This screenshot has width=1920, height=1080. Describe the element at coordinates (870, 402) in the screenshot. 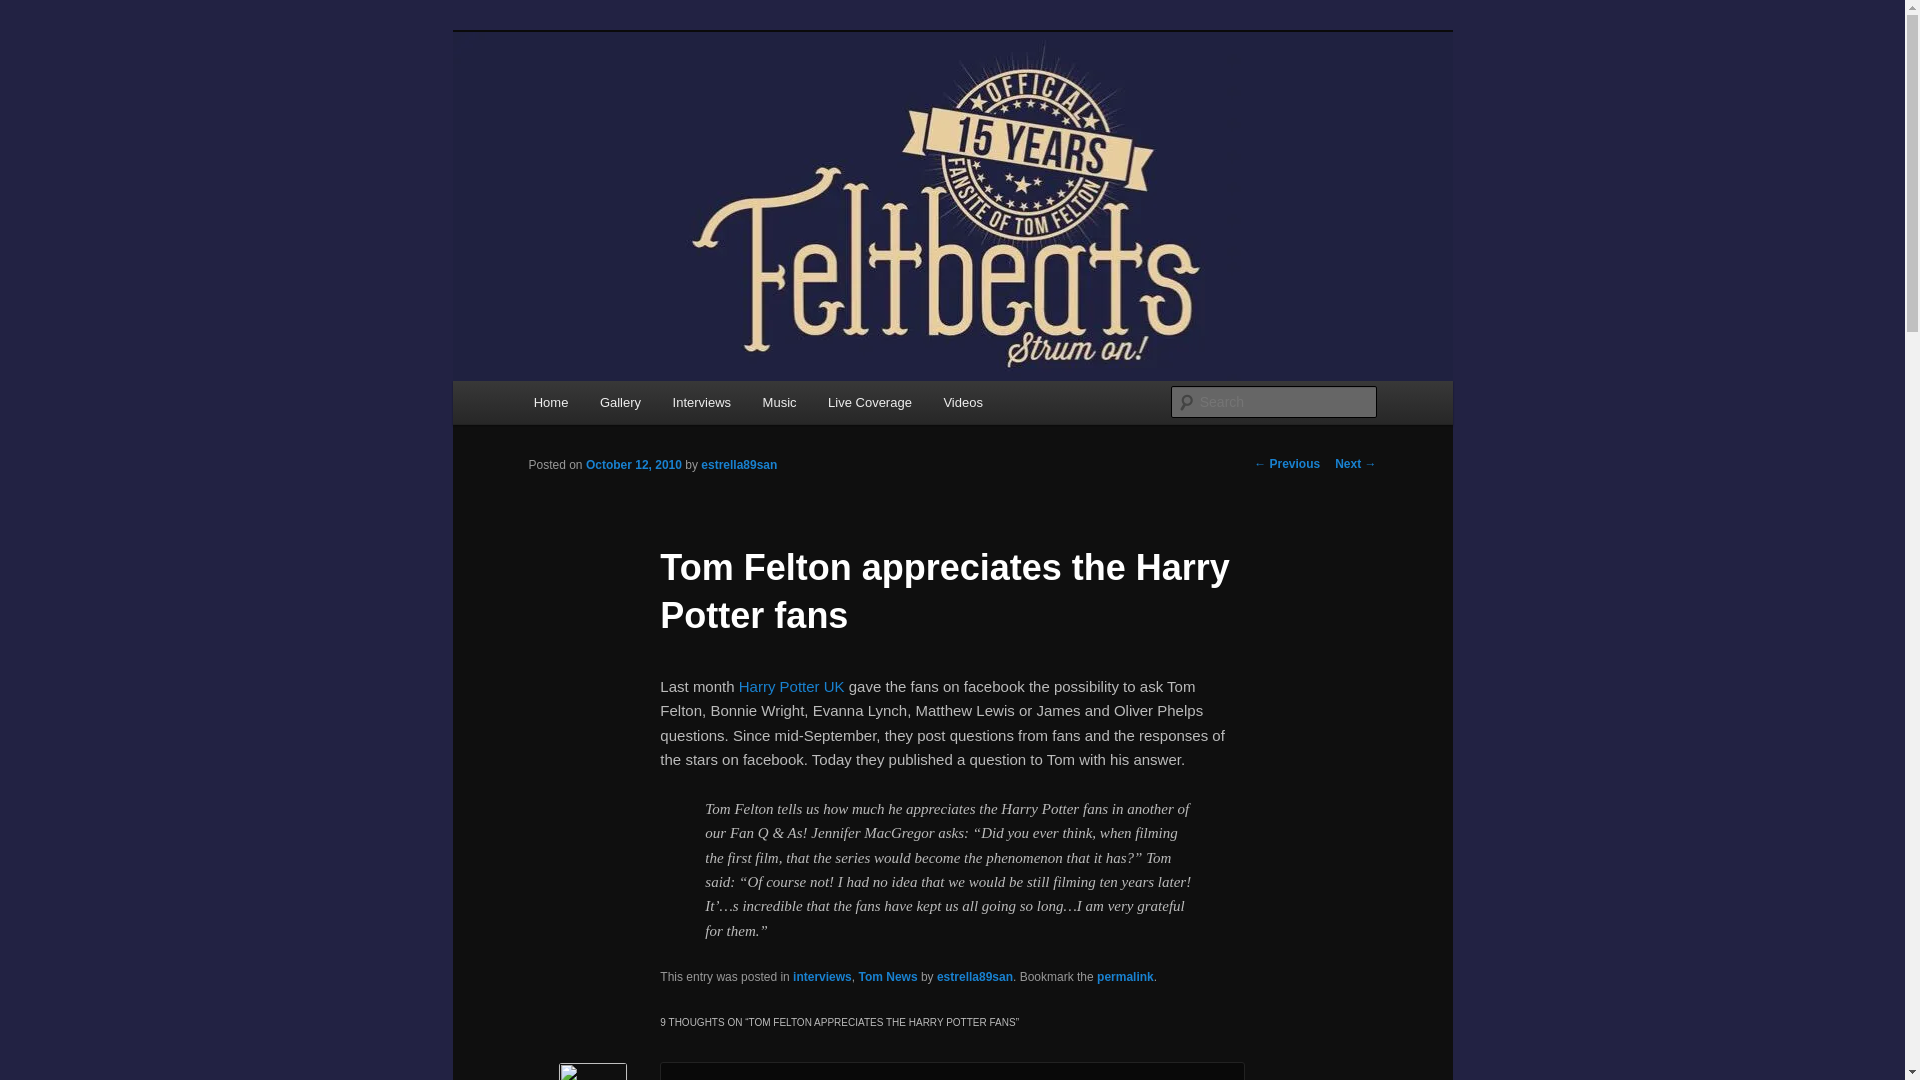

I see `Live Coverage` at that location.